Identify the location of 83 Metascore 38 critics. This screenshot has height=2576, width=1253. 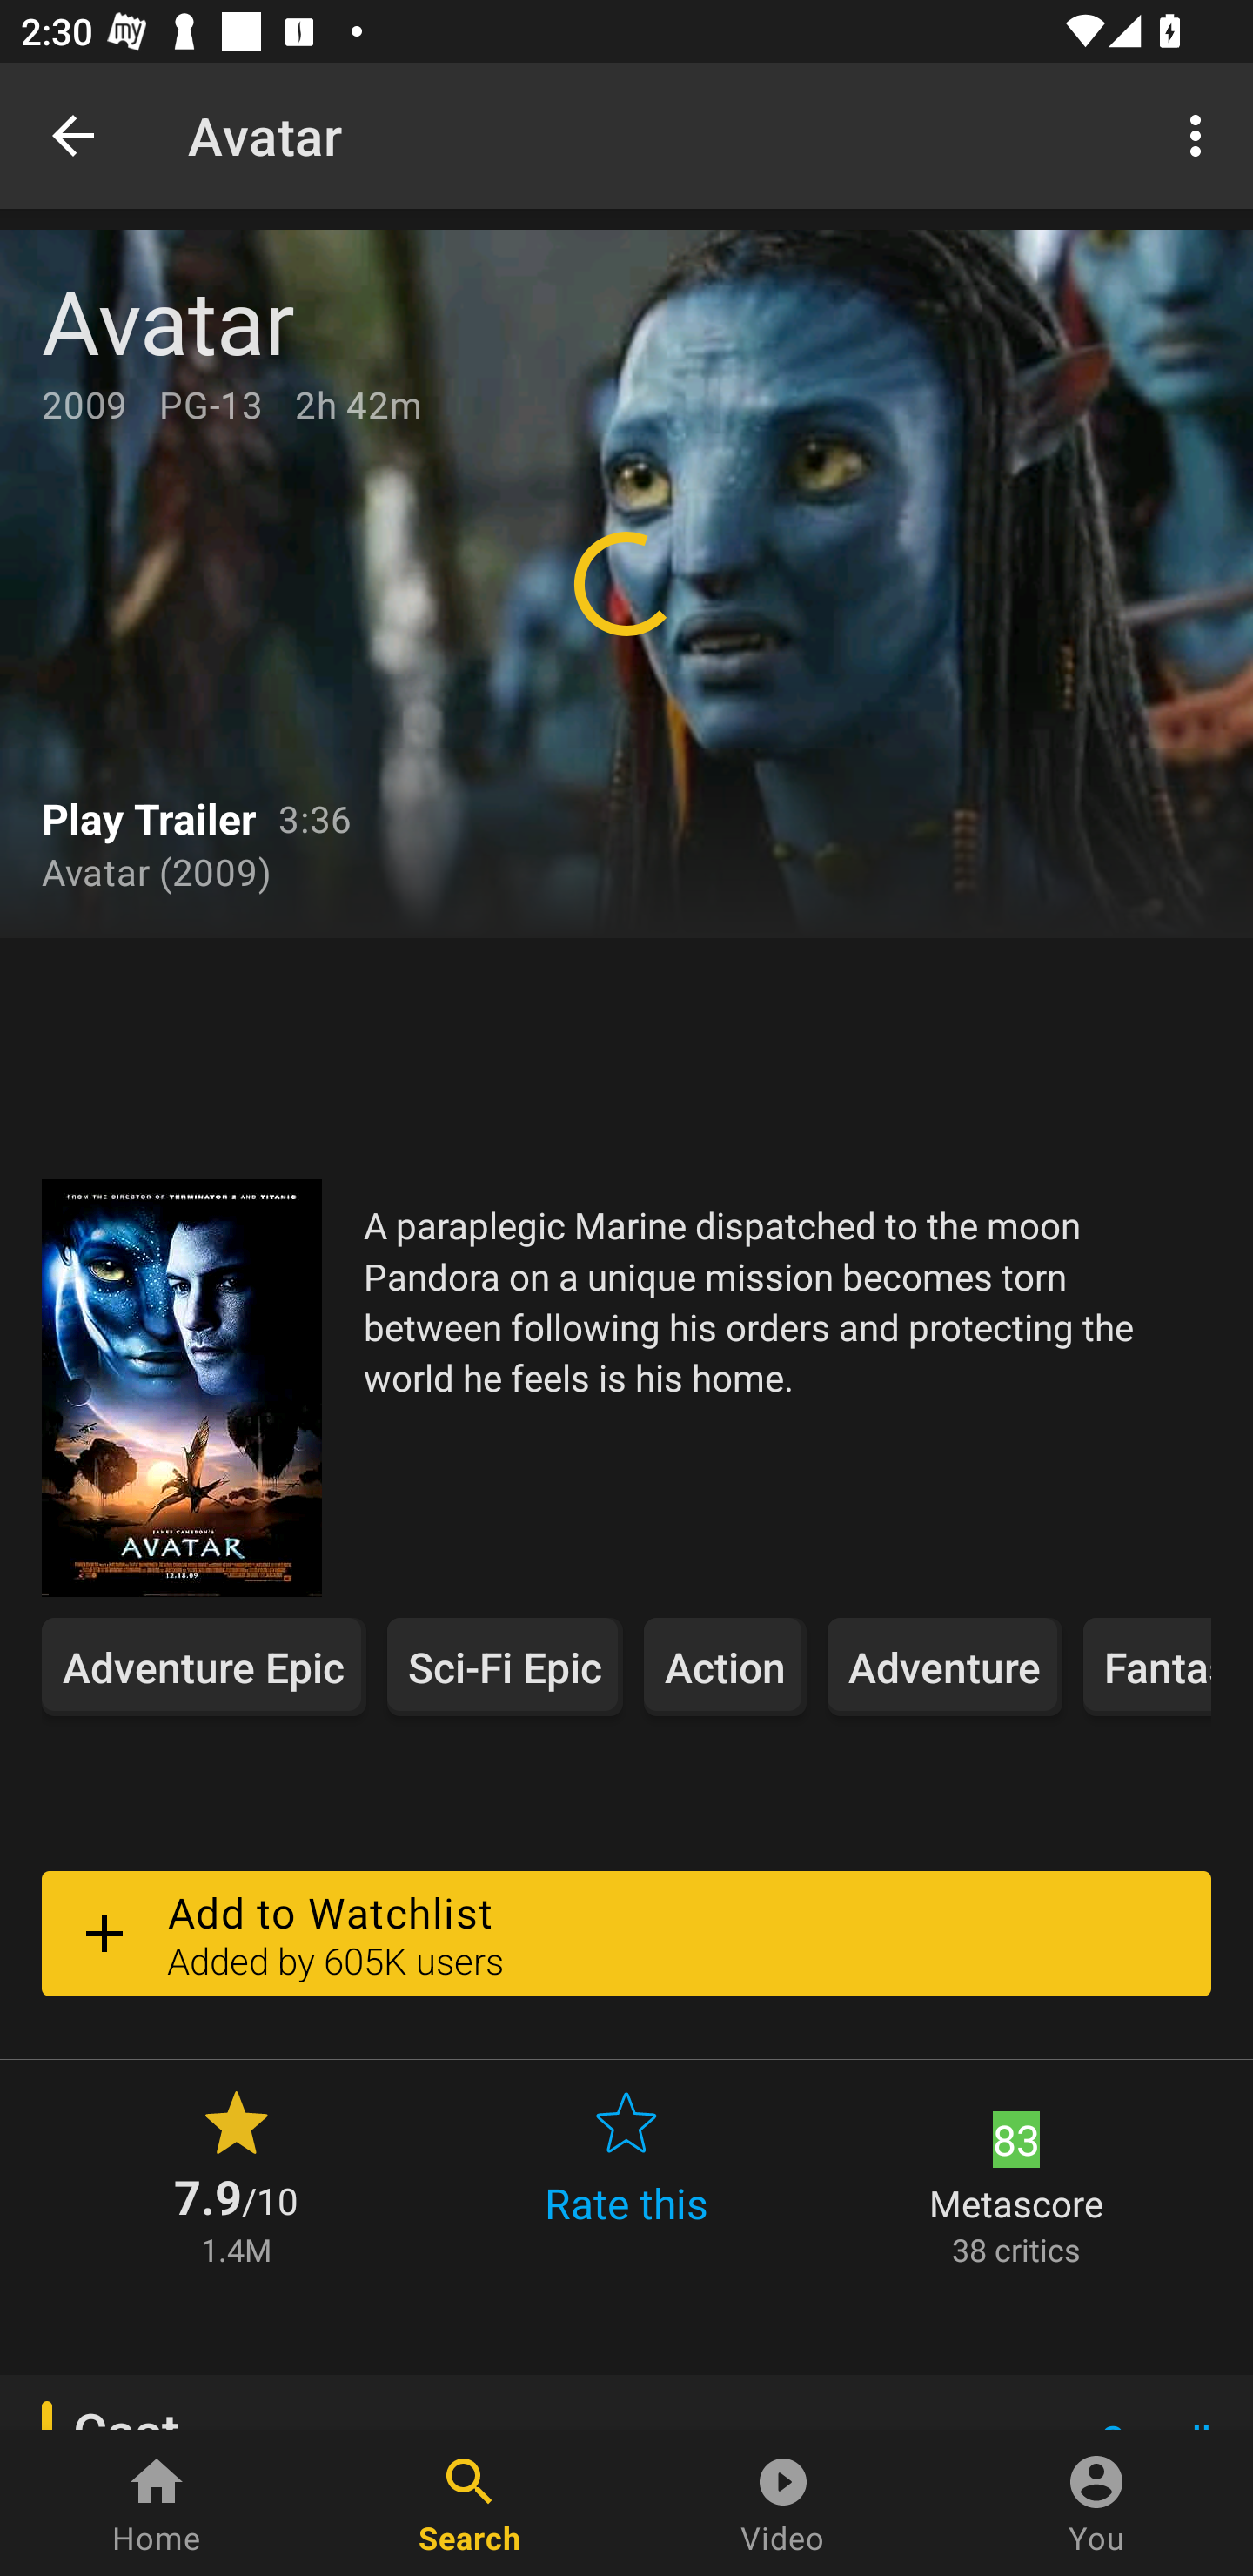
(1016, 2175).